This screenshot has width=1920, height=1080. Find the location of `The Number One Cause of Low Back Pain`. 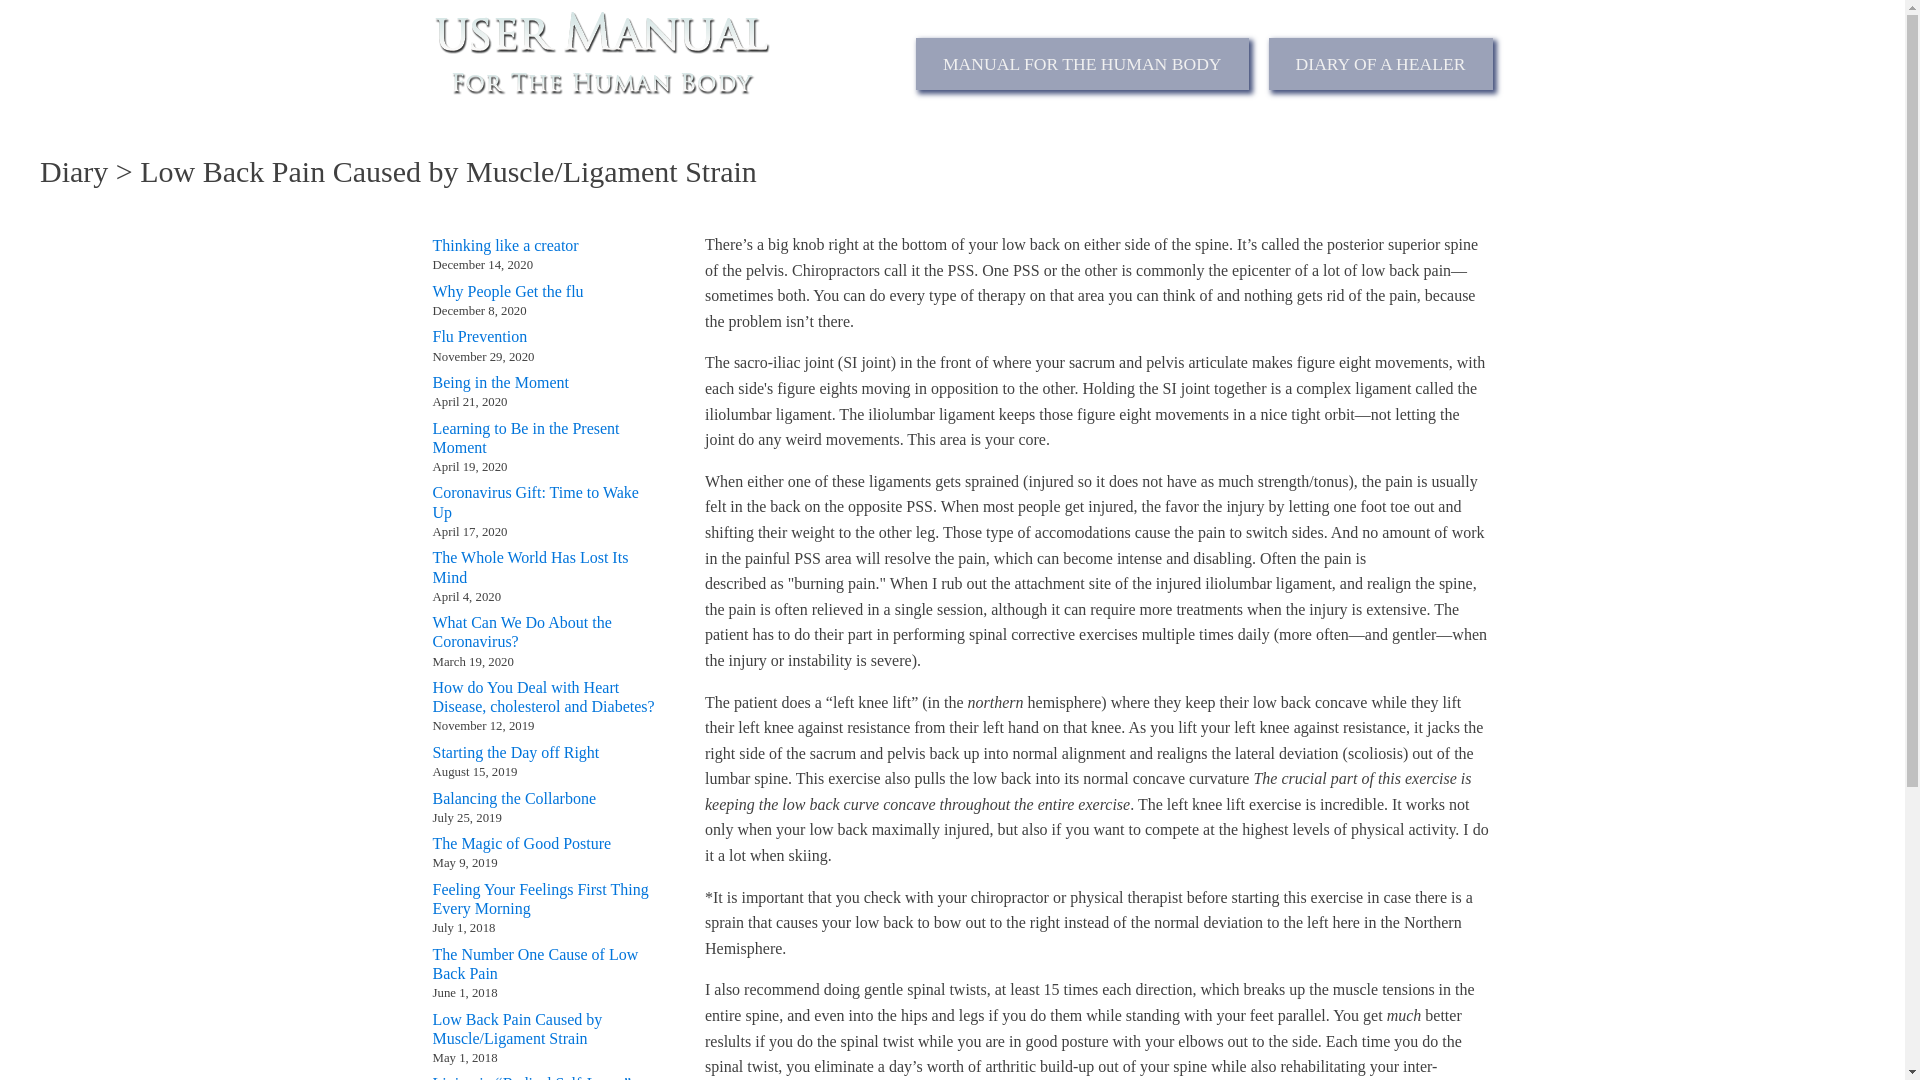

The Number One Cause of Low Back Pain is located at coordinates (543, 964).